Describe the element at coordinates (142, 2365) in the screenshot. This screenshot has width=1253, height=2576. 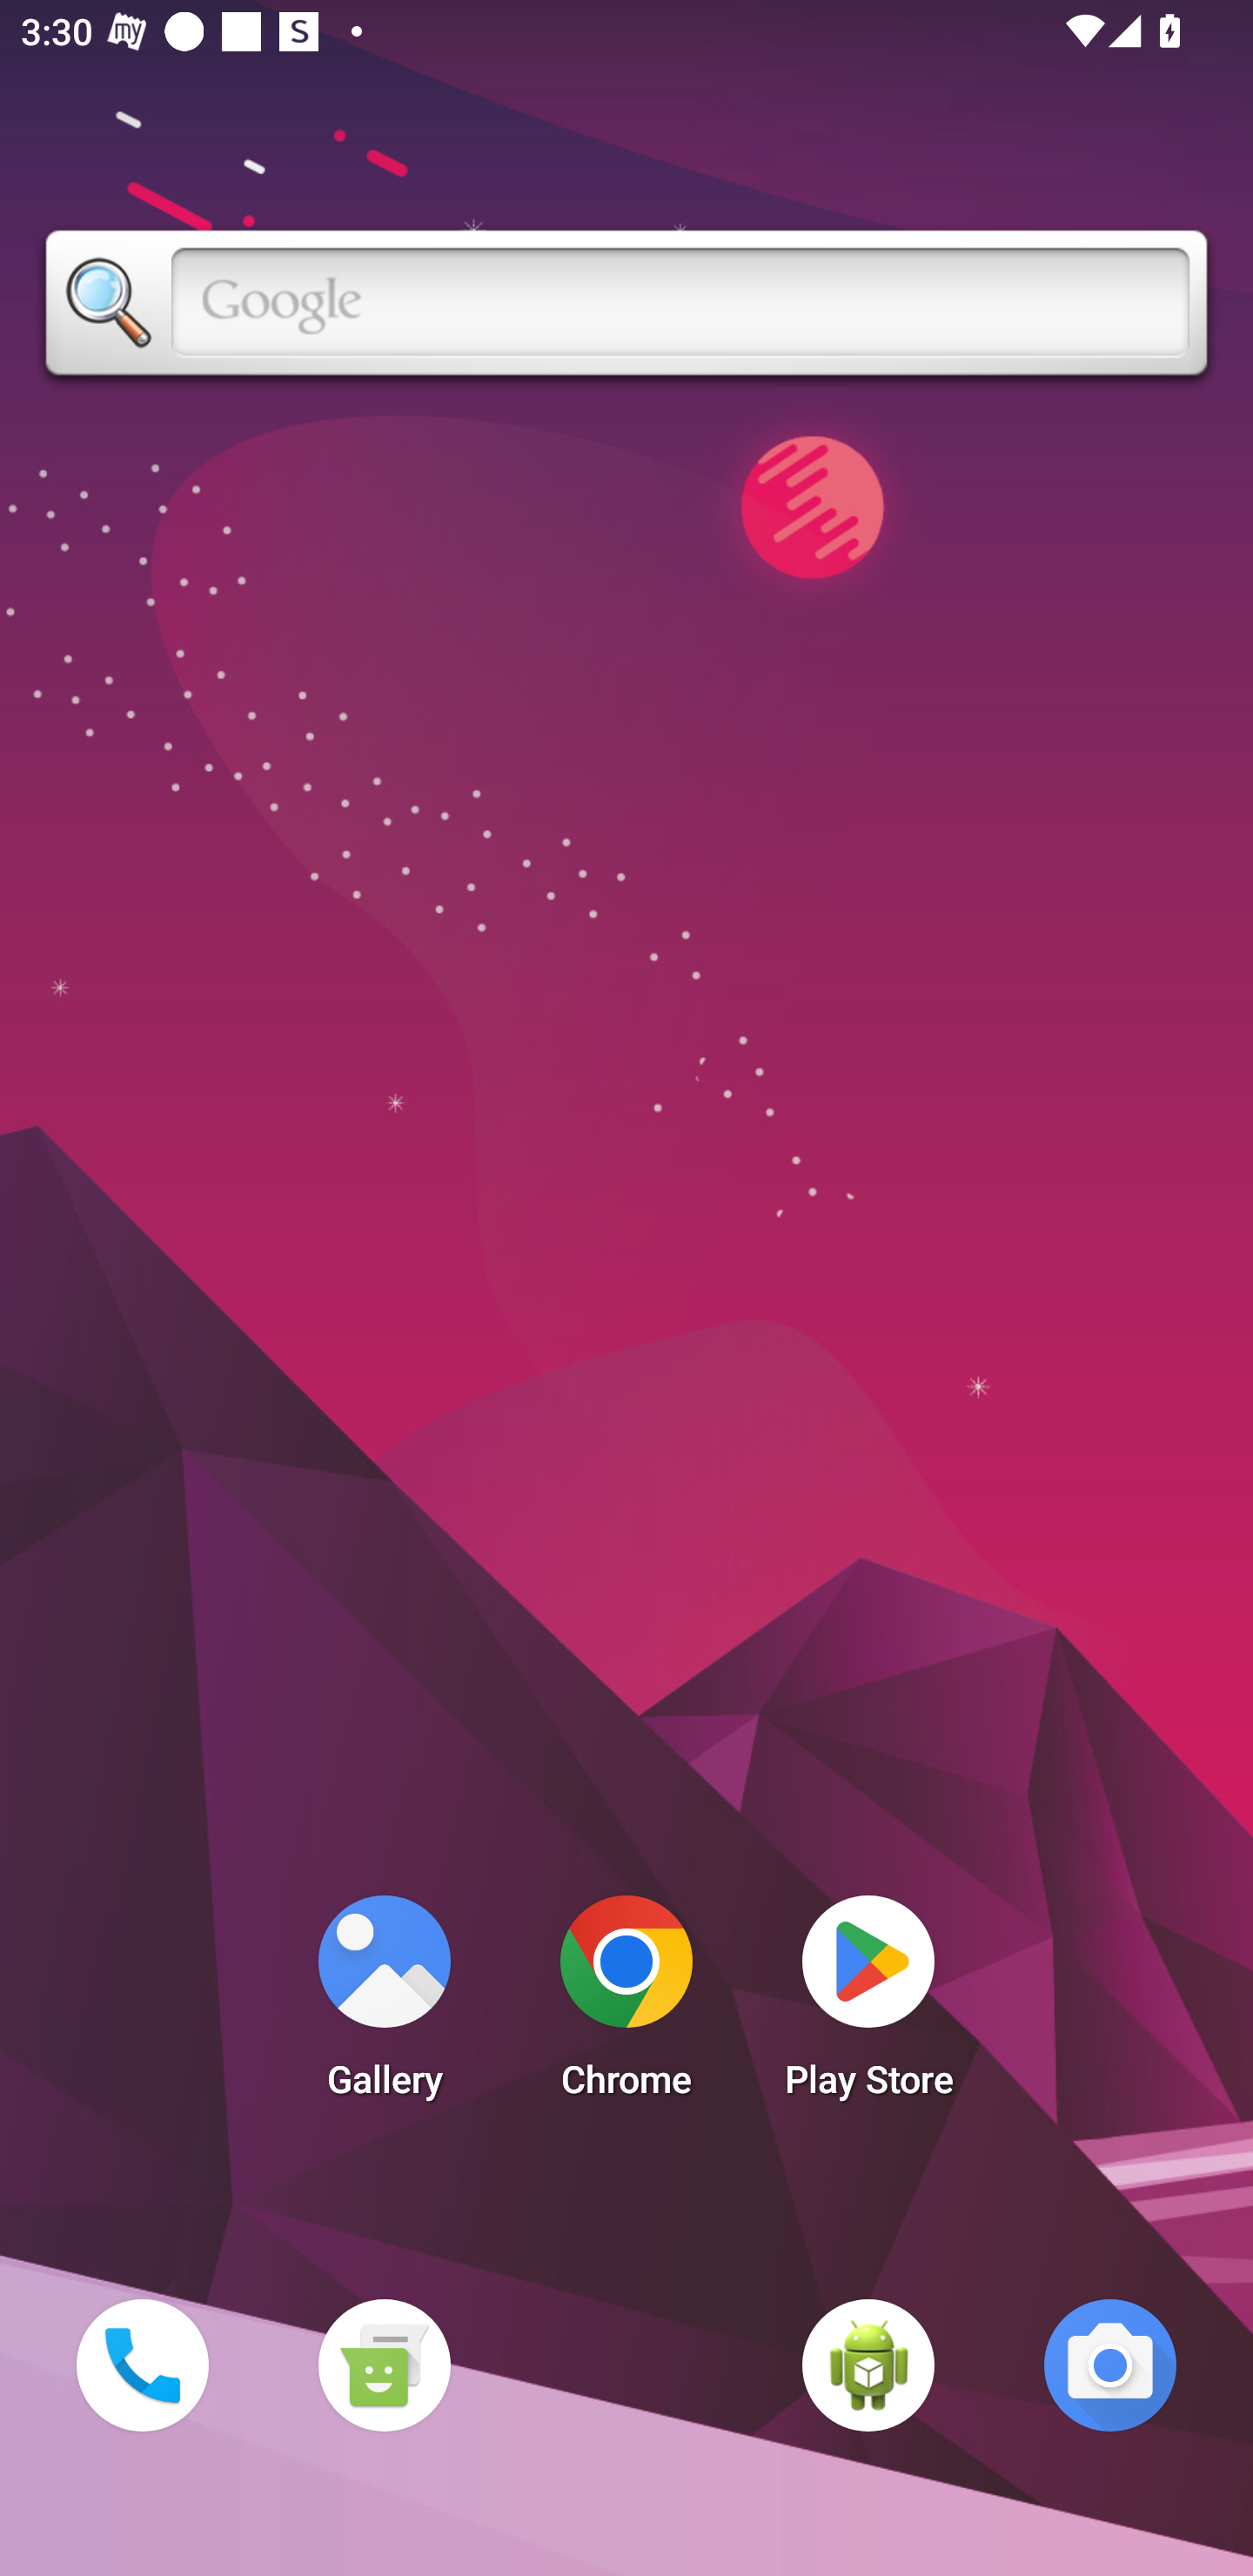
I see `Phone` at that location.